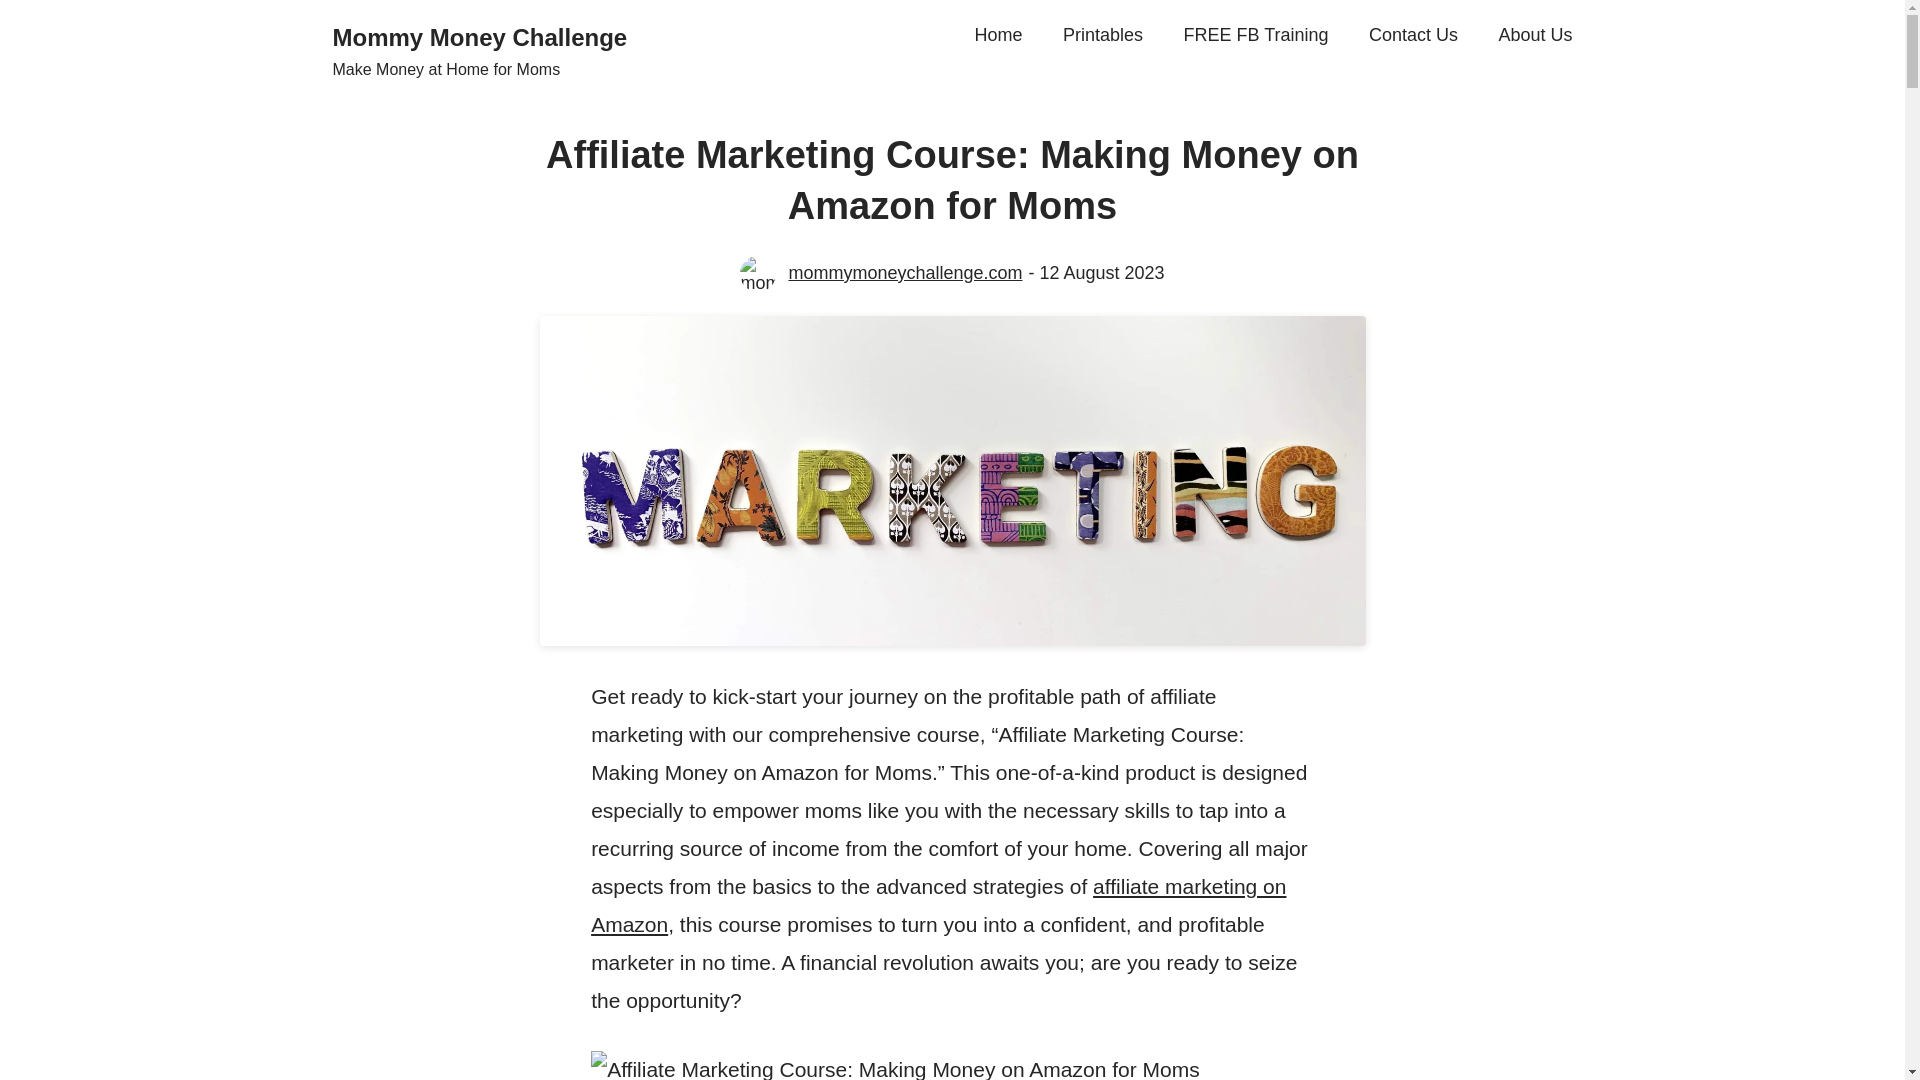  Describe the element at coordinates (997, 35) in the screenshot. I see `Home` at that location.